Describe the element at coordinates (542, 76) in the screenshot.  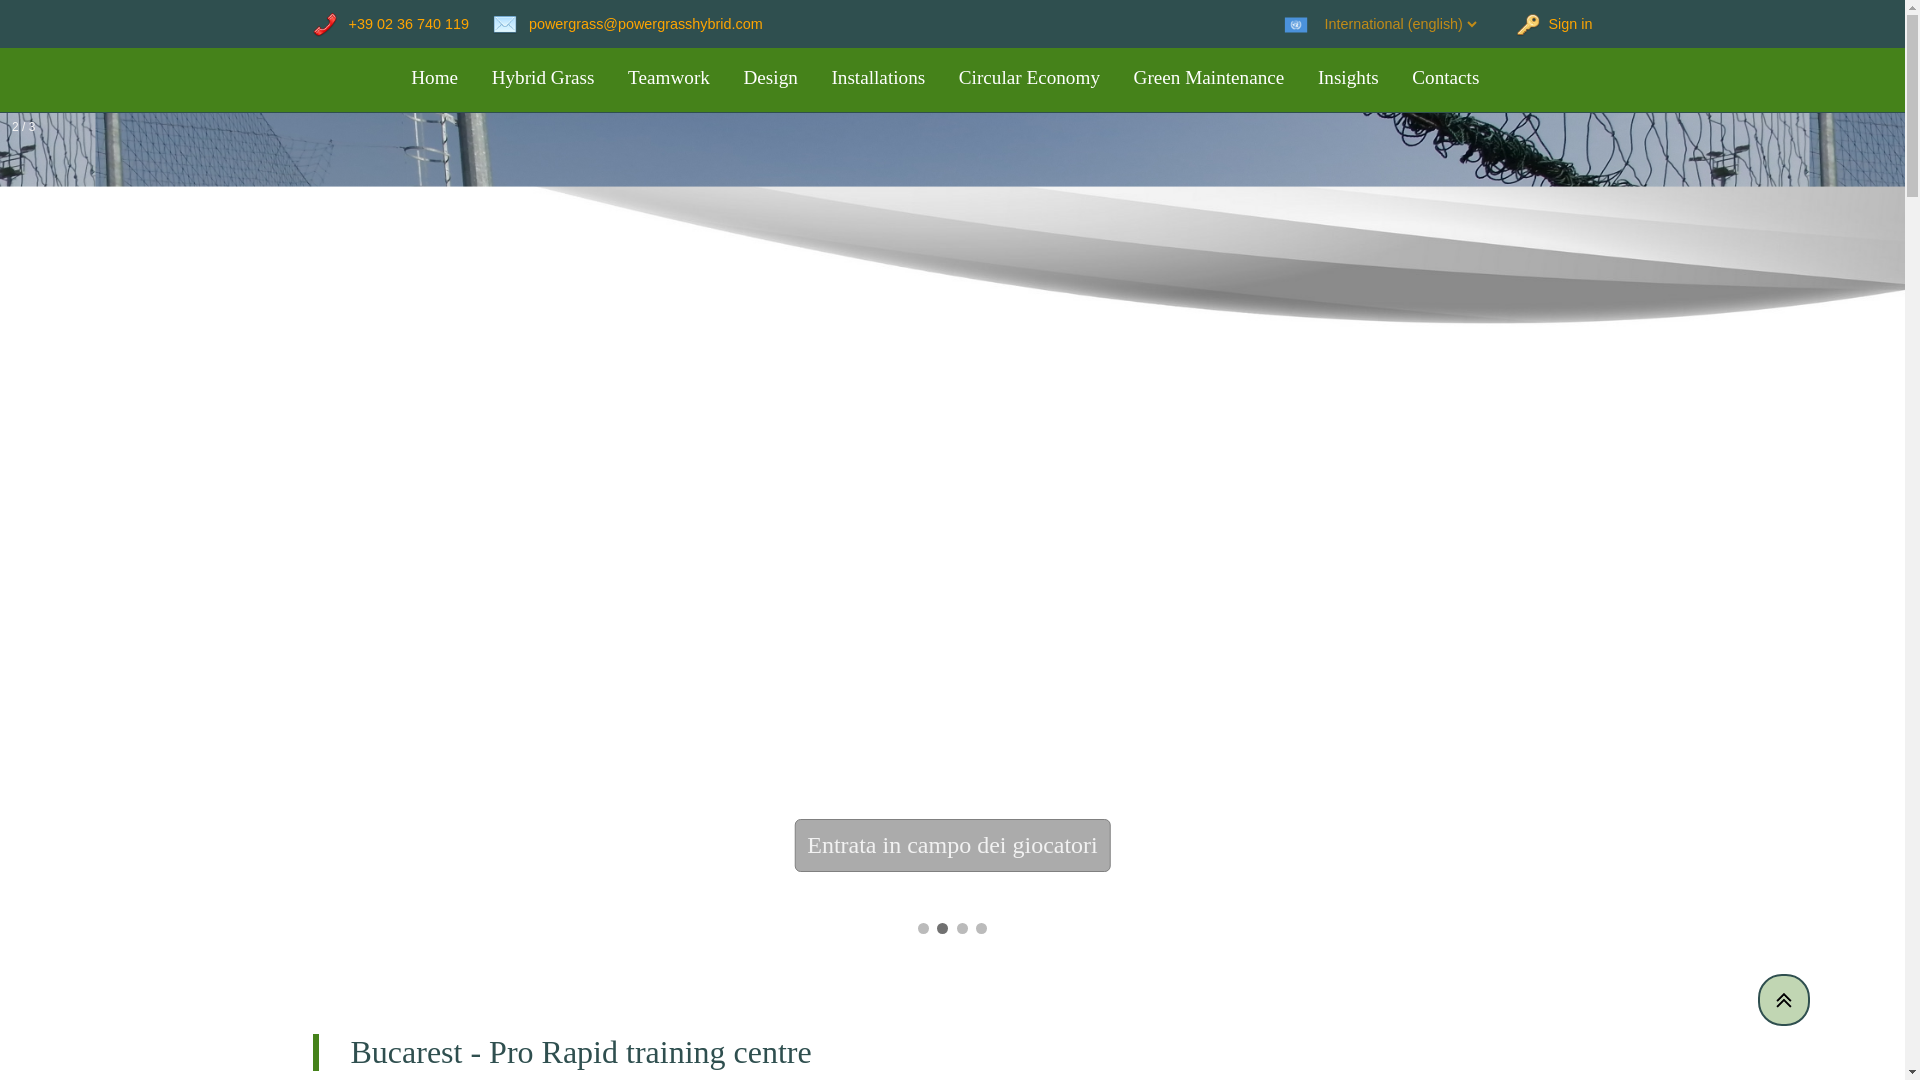
I see `Hybrid Grass` at that location.